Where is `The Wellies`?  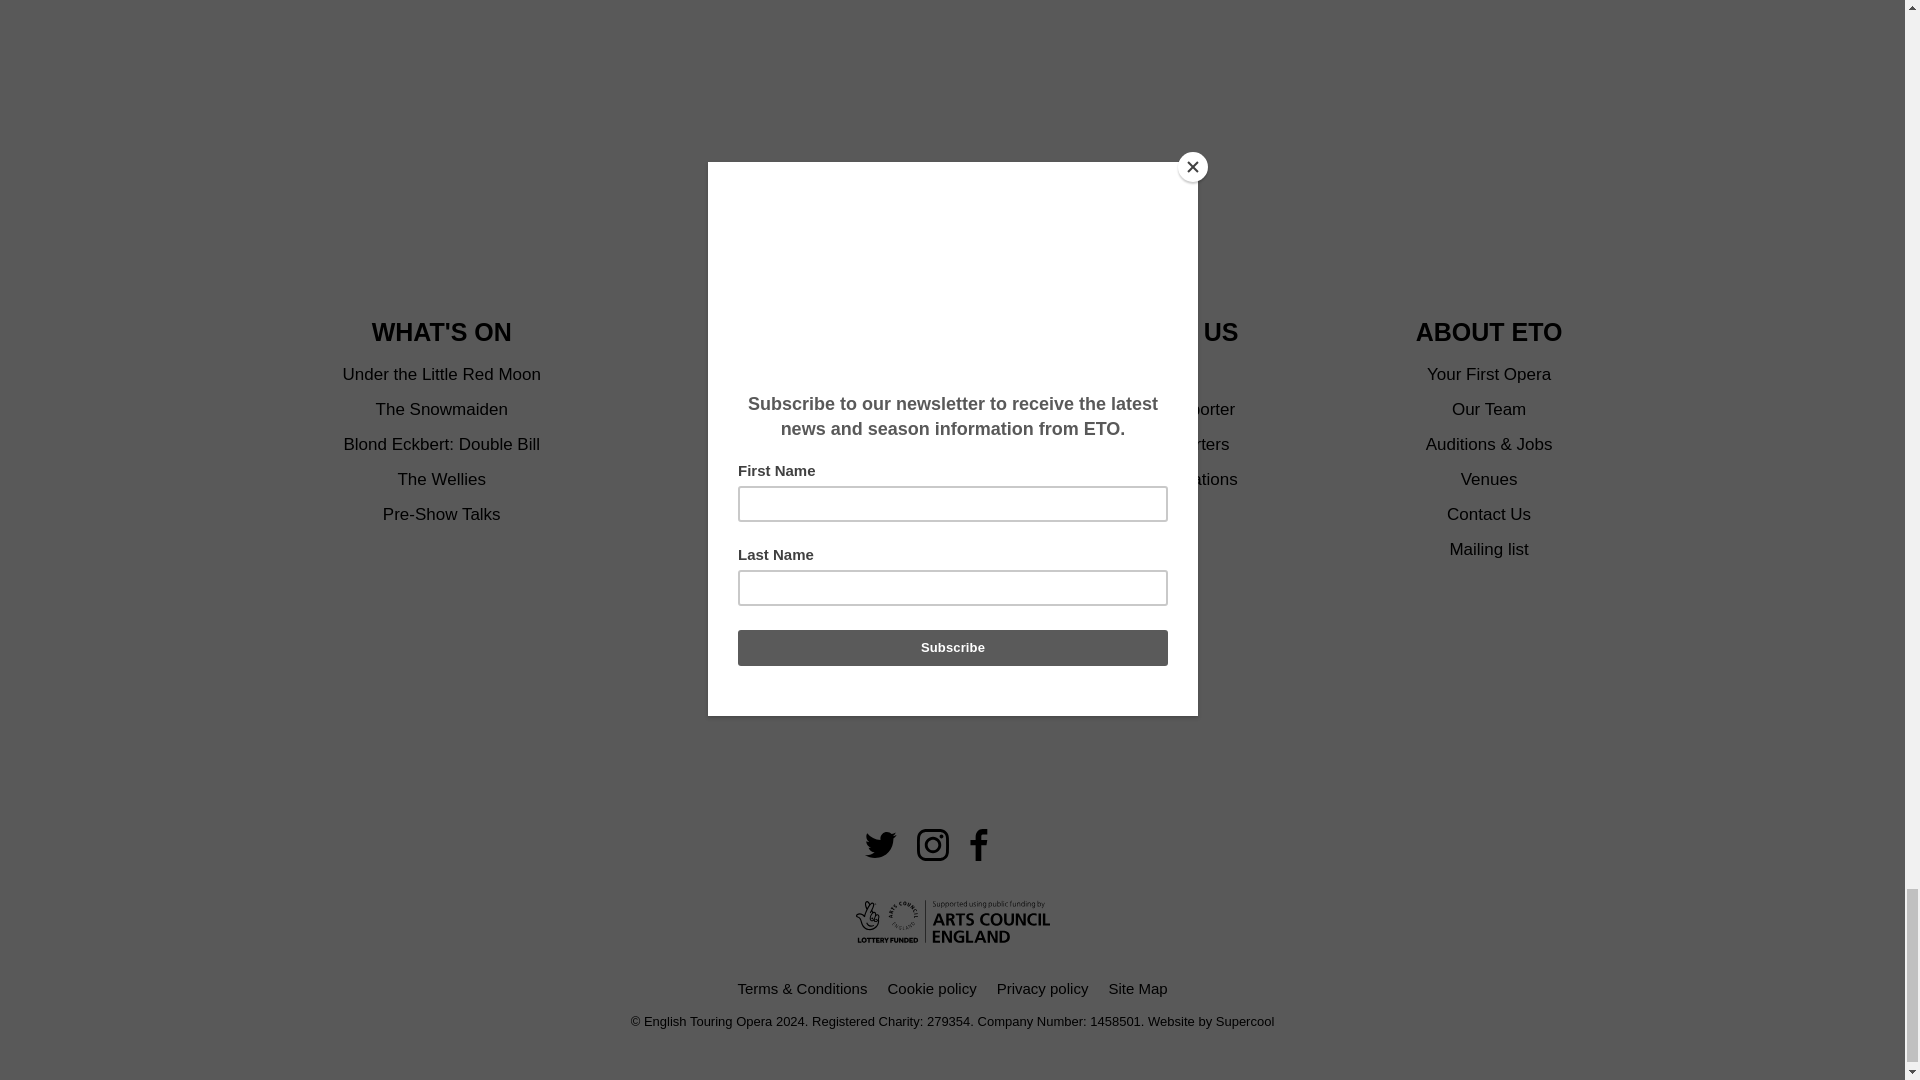 The Wellies is located at coordinates (441, 479).